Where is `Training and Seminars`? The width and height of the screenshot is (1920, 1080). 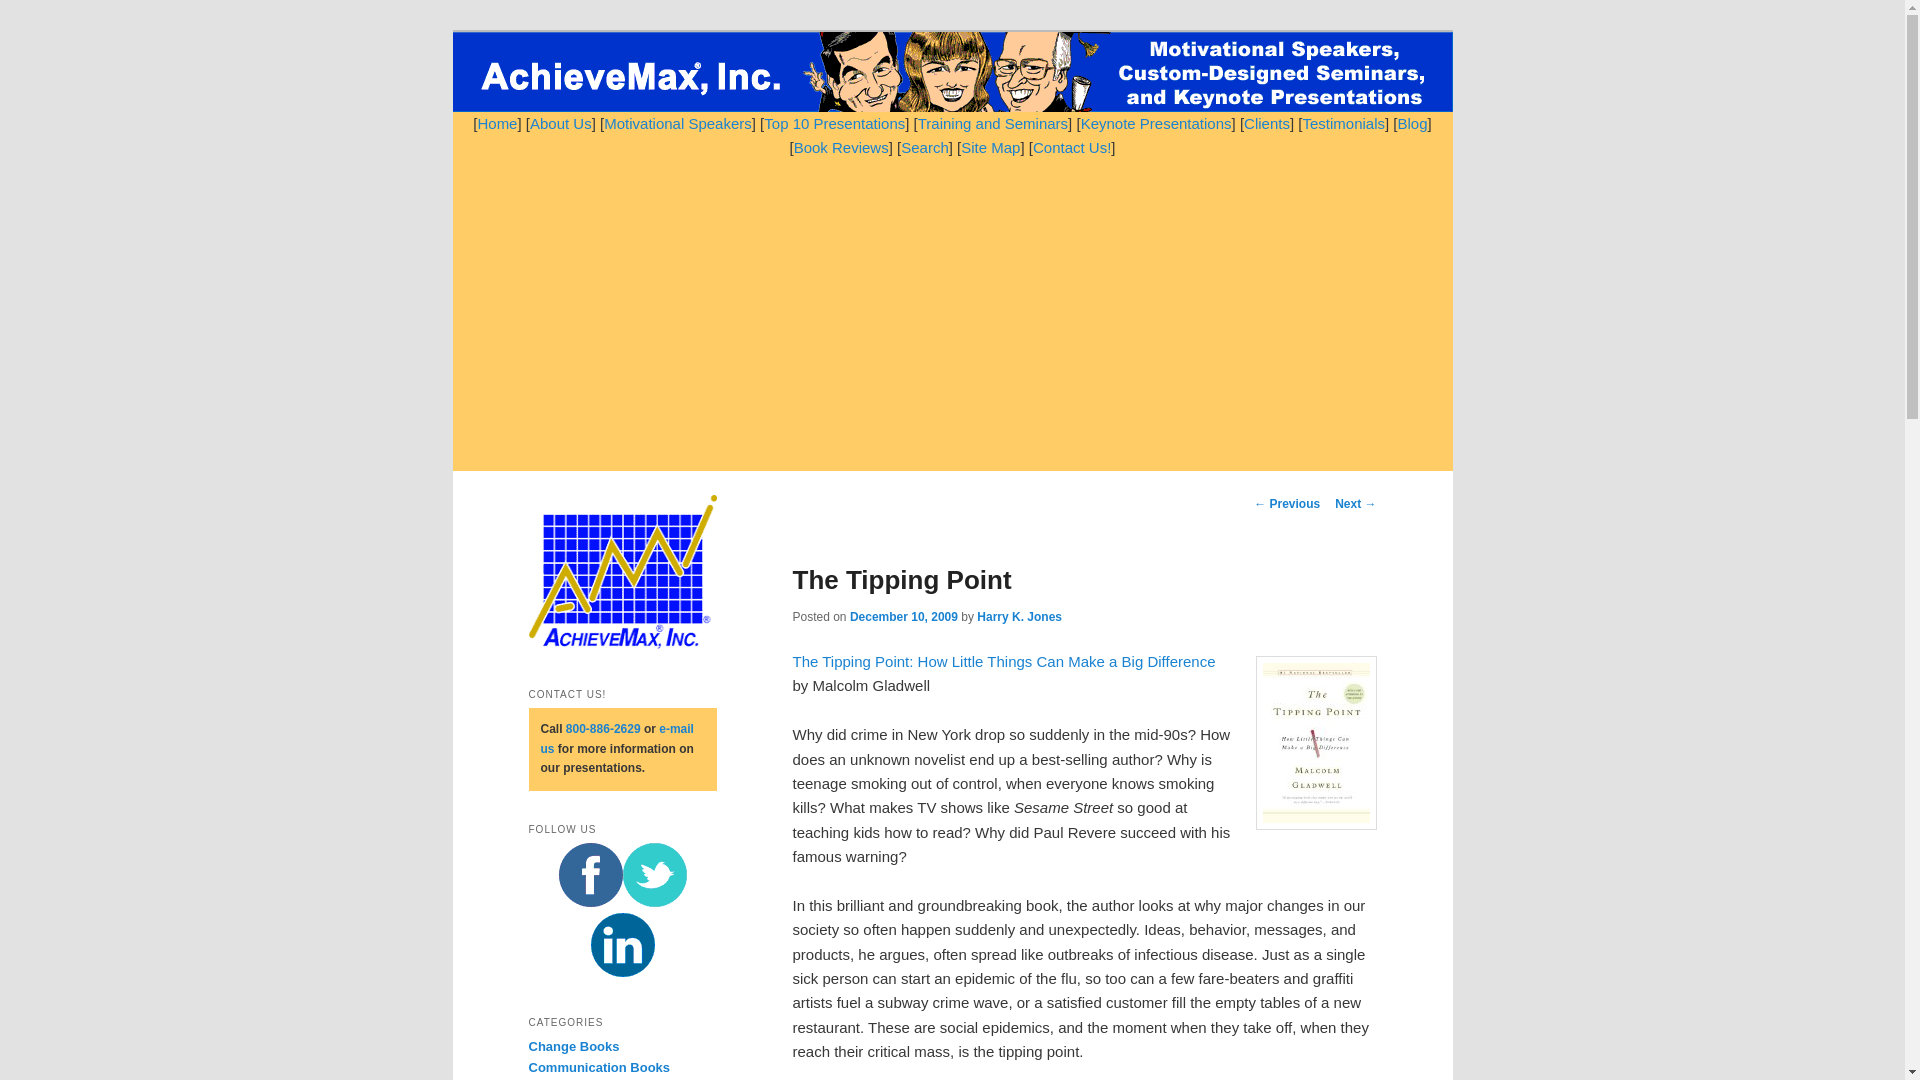 Training and Seminars is located at coordinates (992, 122).